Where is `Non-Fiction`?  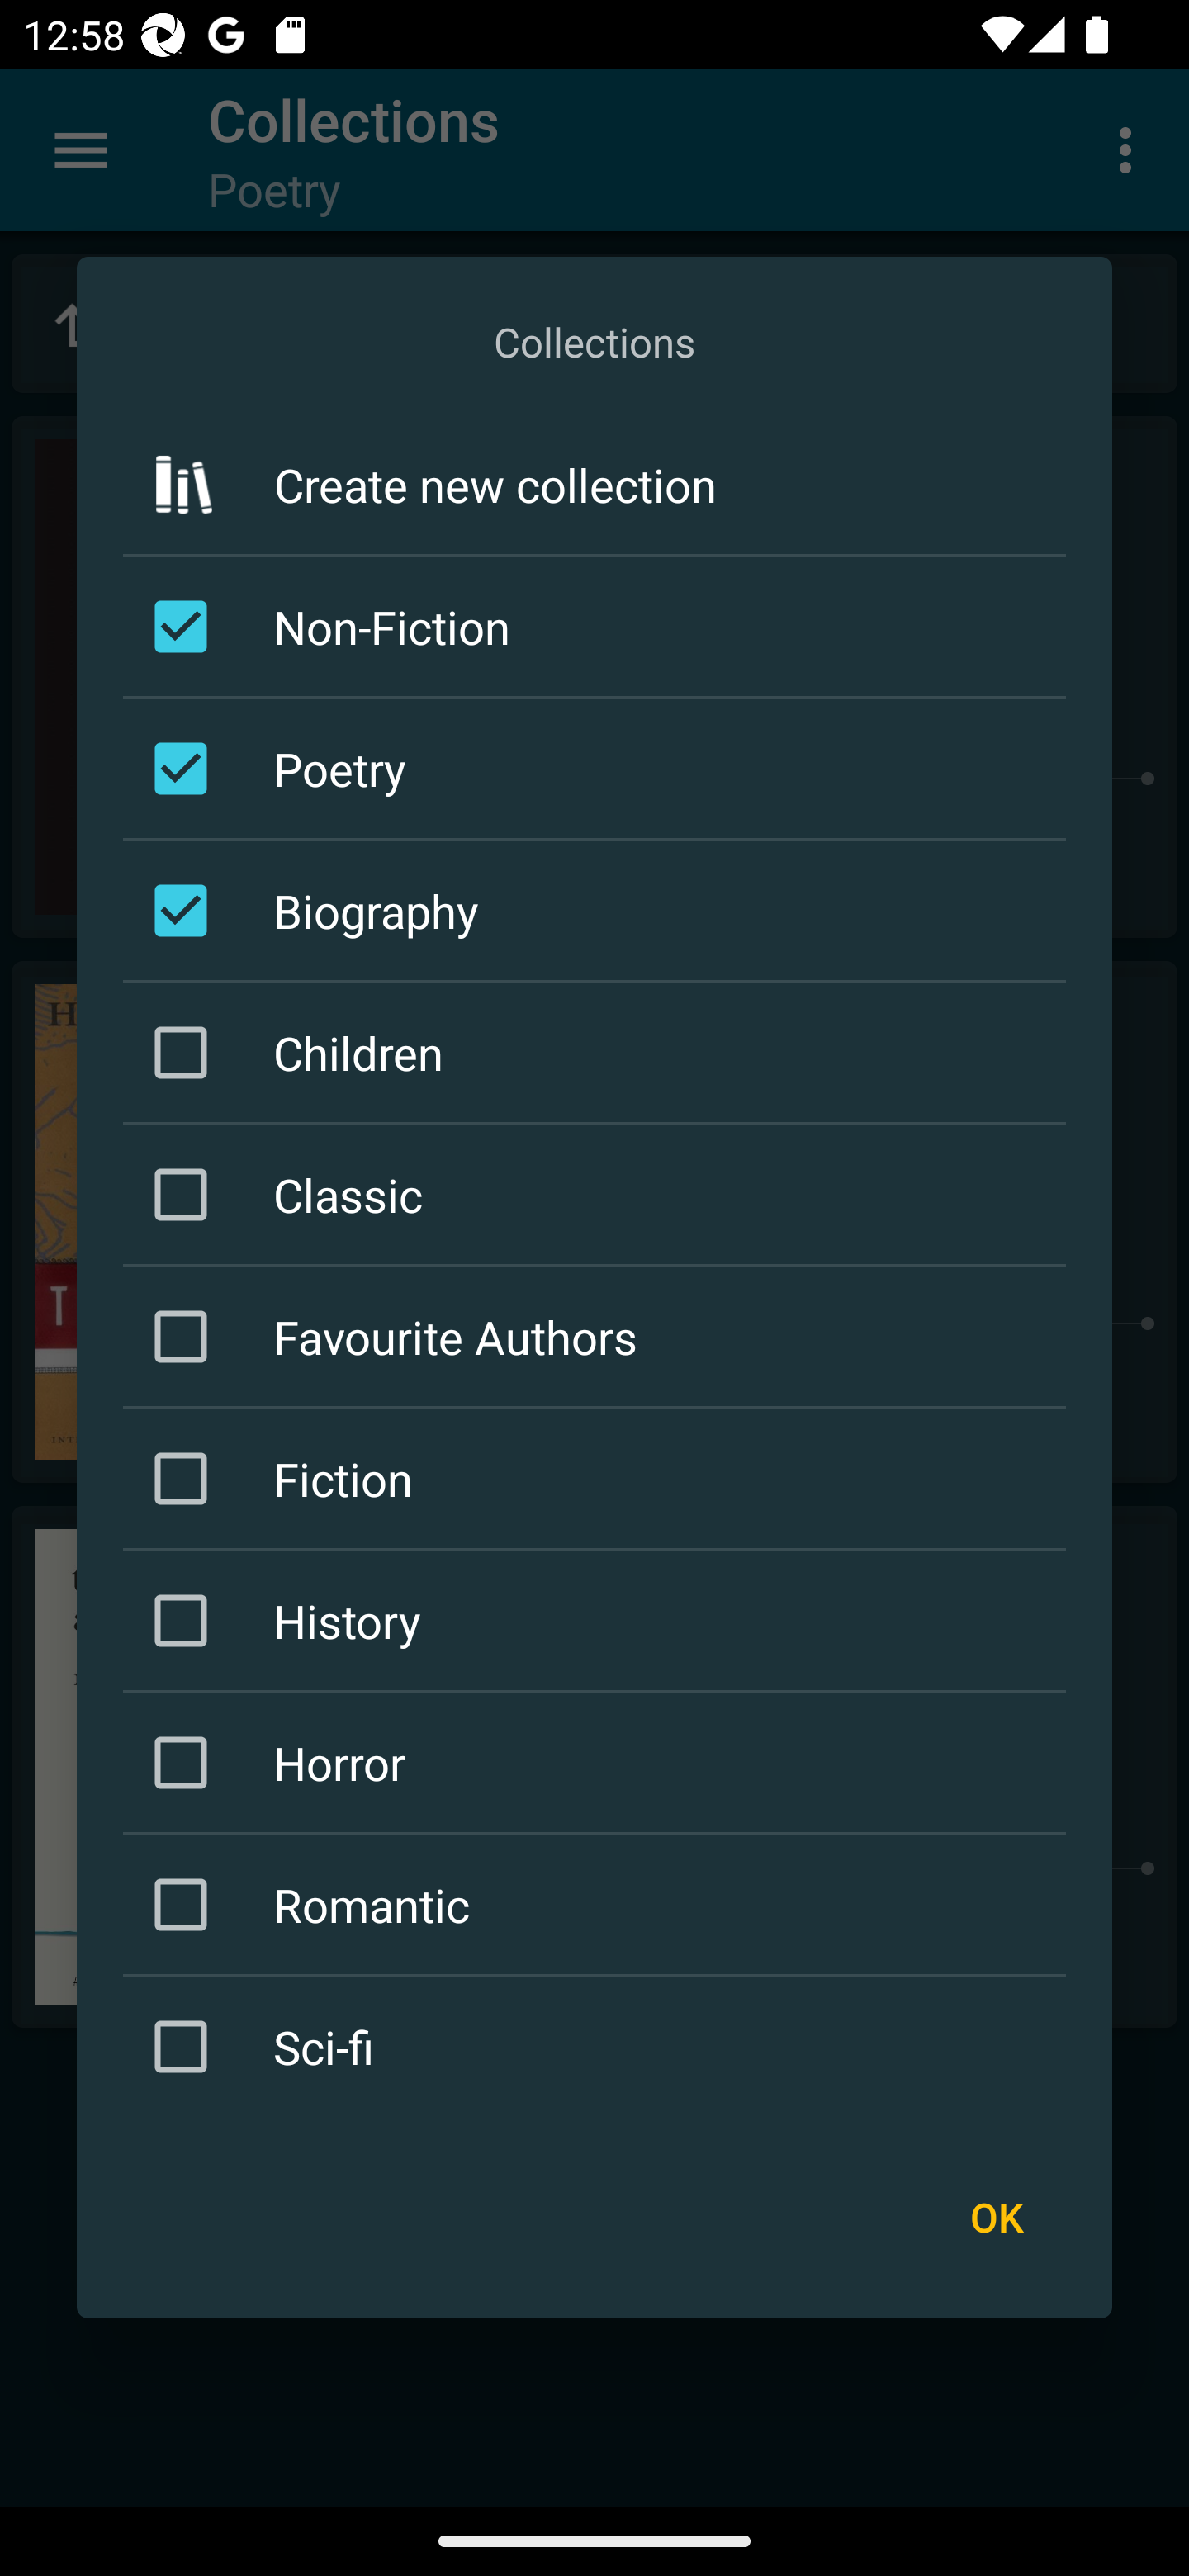
Non-Fiction is located at coordinates (599, 626).